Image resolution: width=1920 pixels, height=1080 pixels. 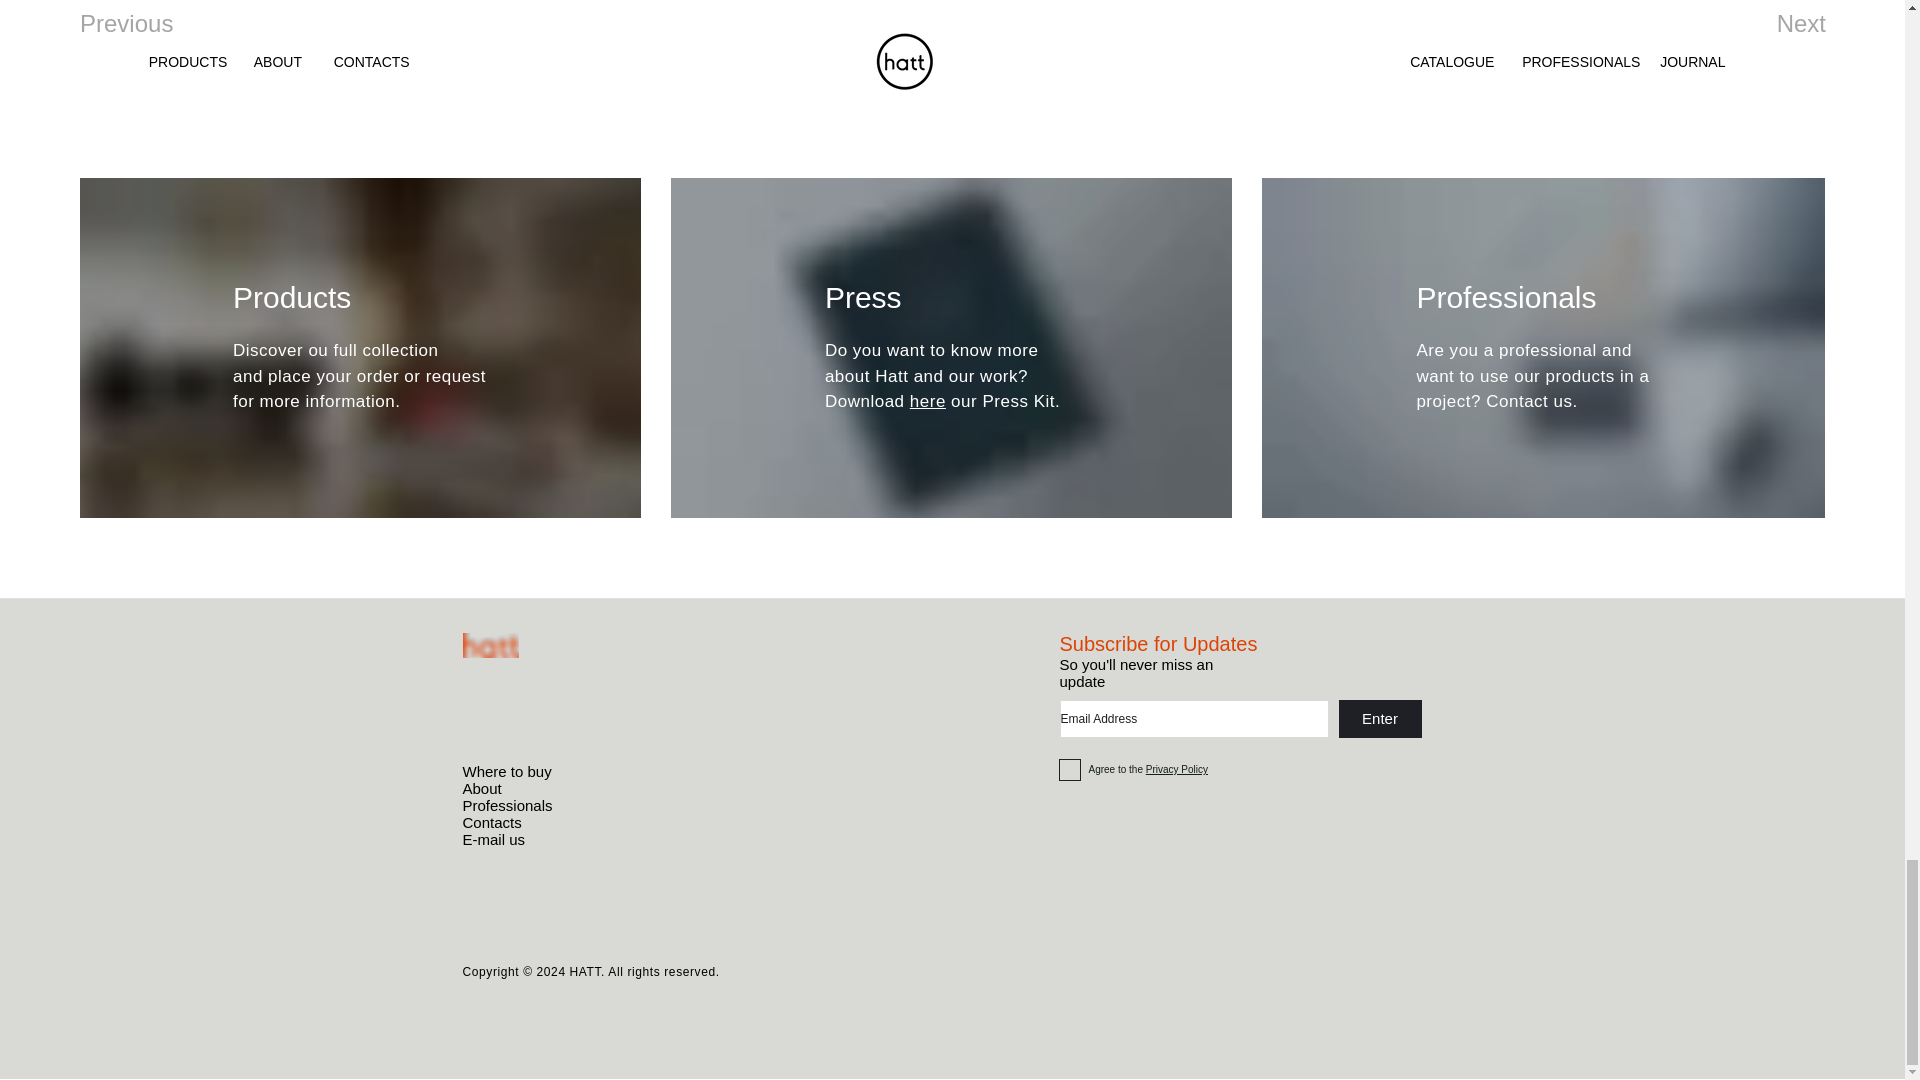 I want to click on and place your order or request, so click(x=358, y=375).